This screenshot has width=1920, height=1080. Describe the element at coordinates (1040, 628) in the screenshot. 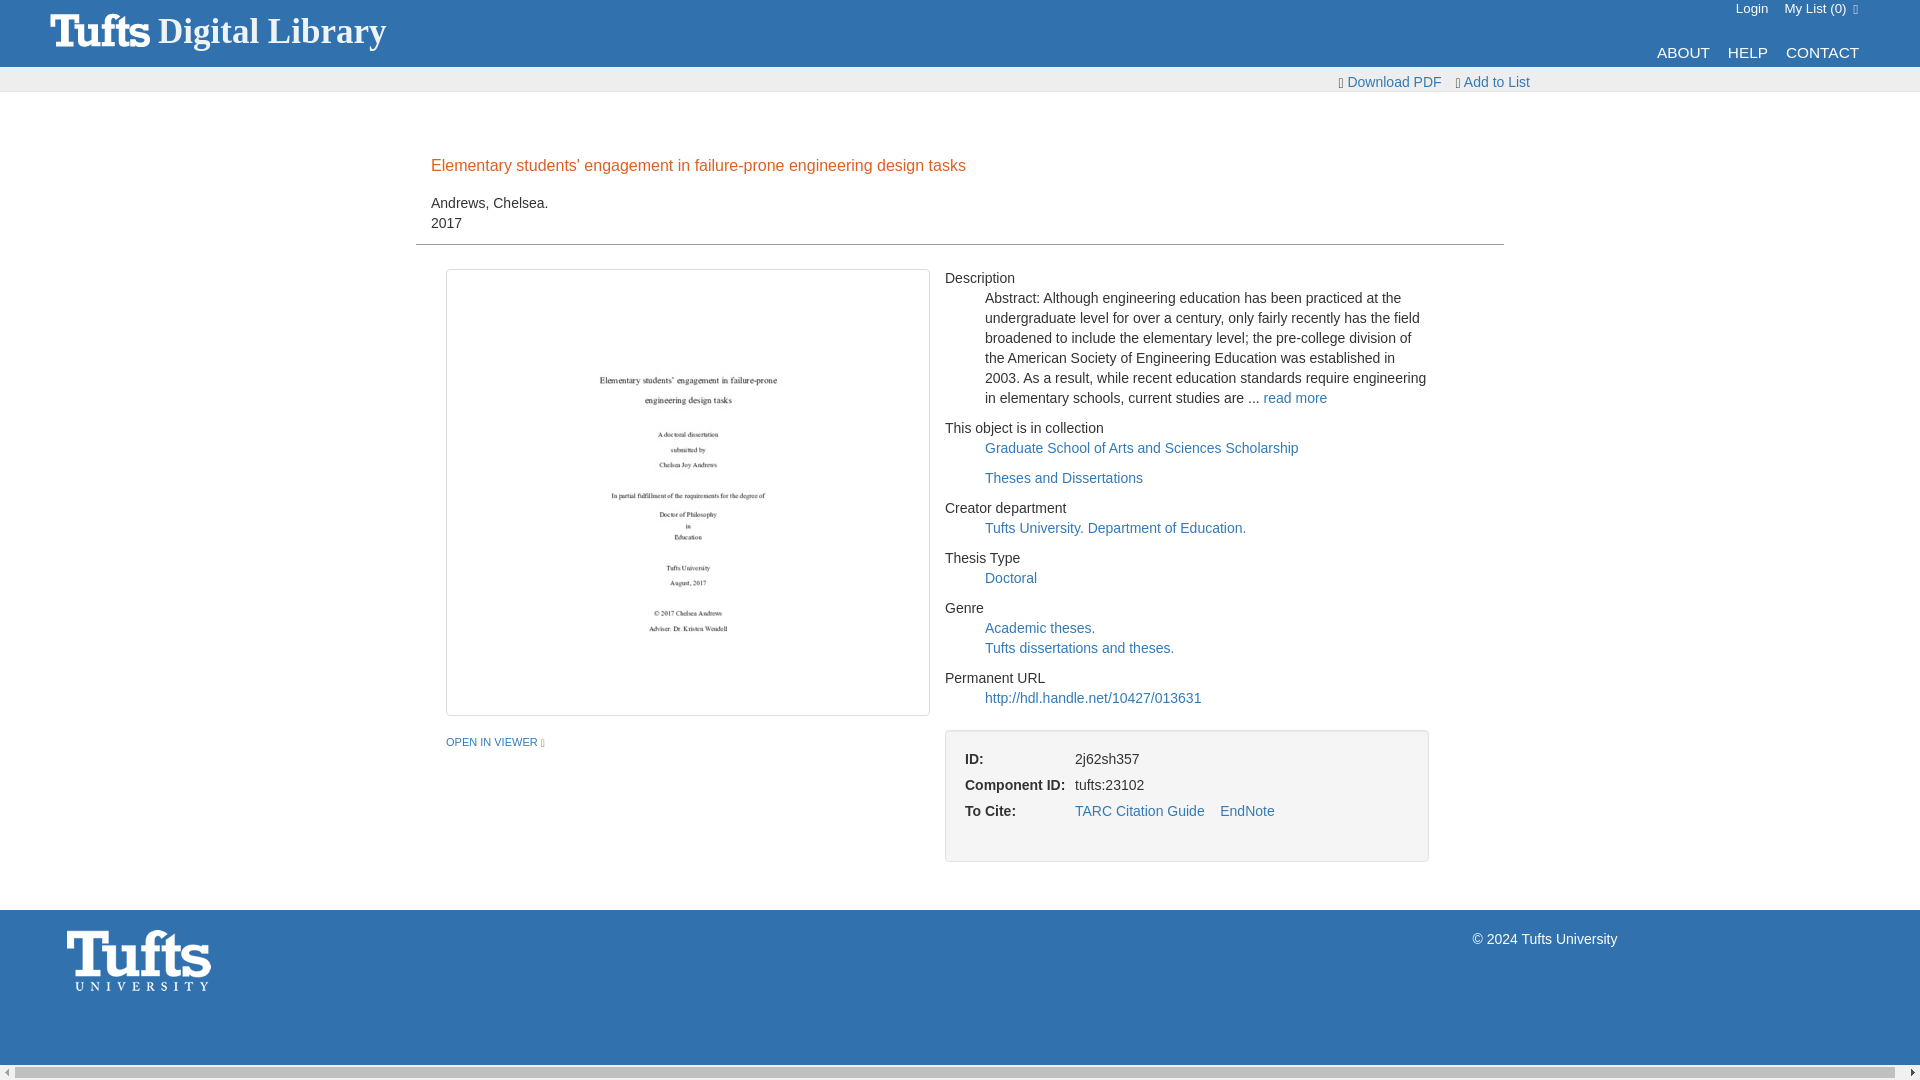

I see `Graduate School of Arts and Sciences Scholarship` at that location.